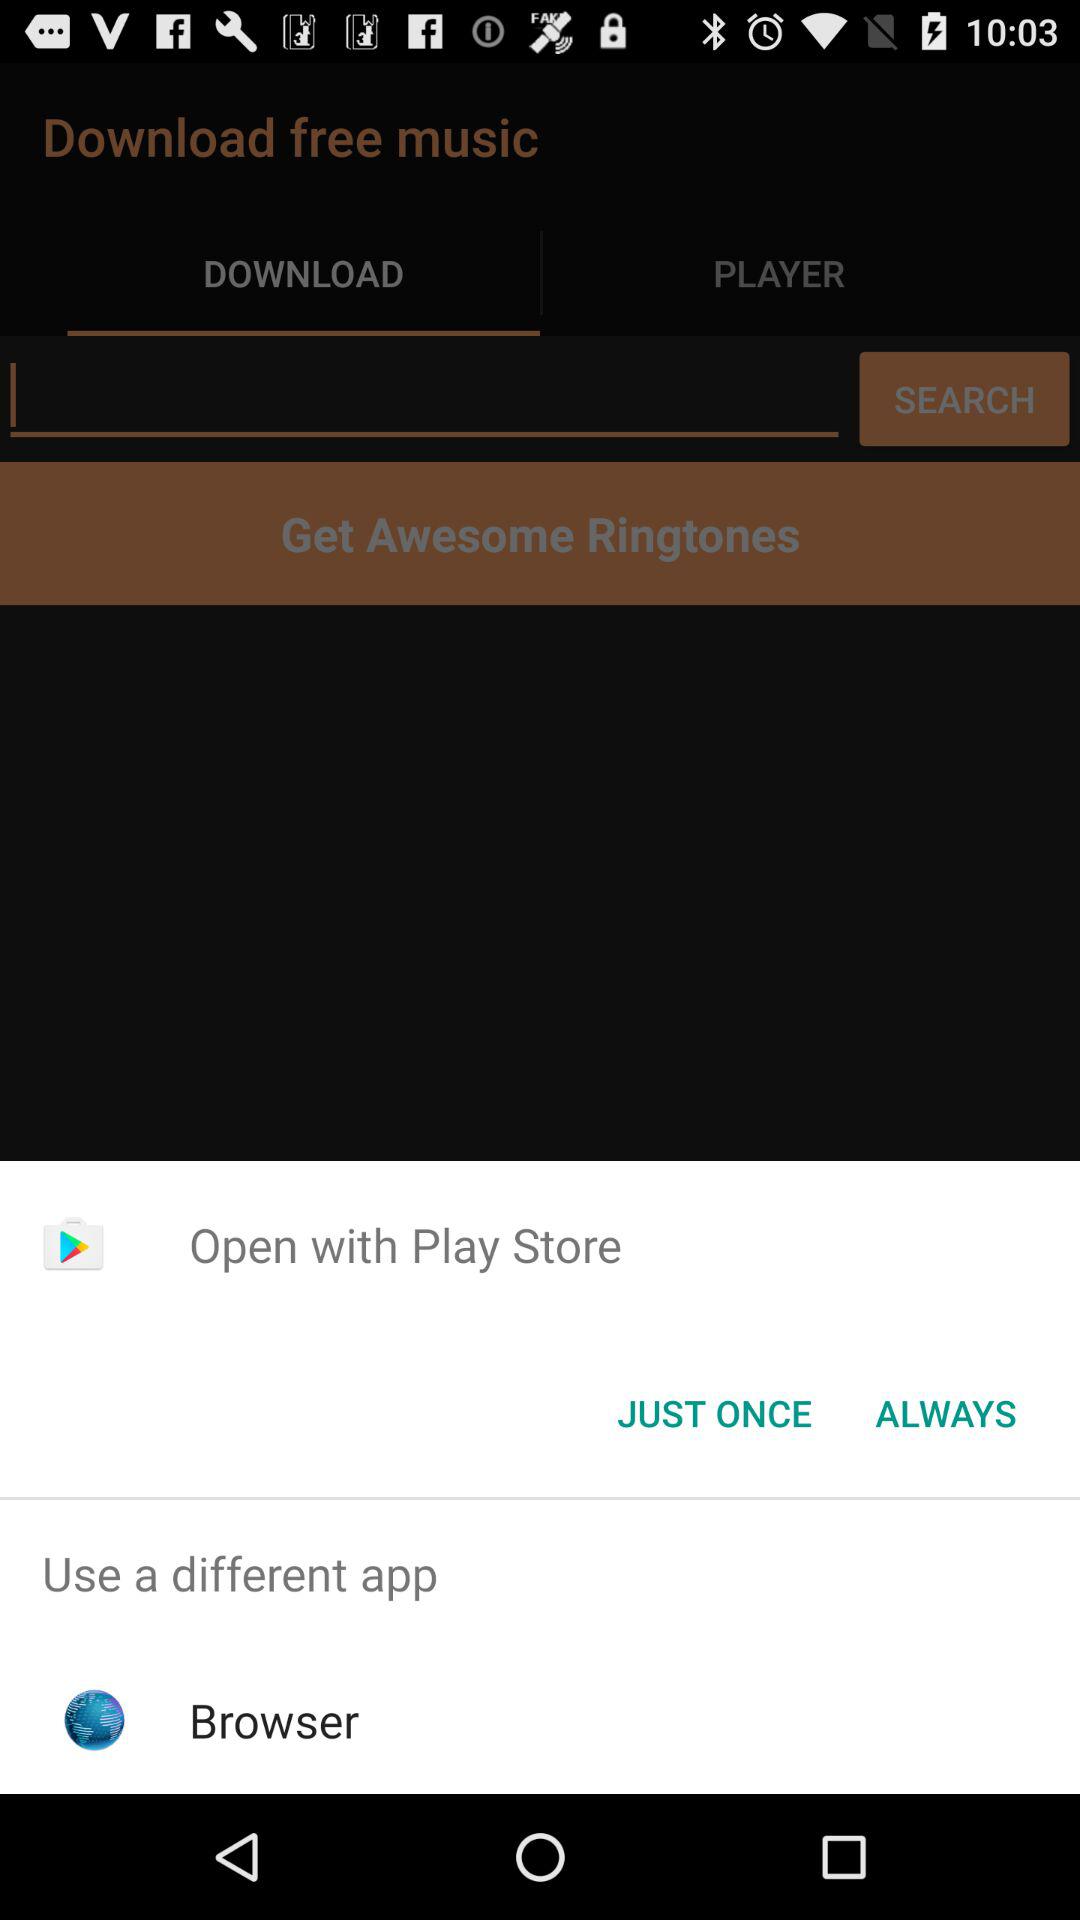 The width and height of the screenshot is (1080, 1920). Describe the element at coordinates (946, 1413) in the screenshot. I see `click the item next to just once icon` at that location.